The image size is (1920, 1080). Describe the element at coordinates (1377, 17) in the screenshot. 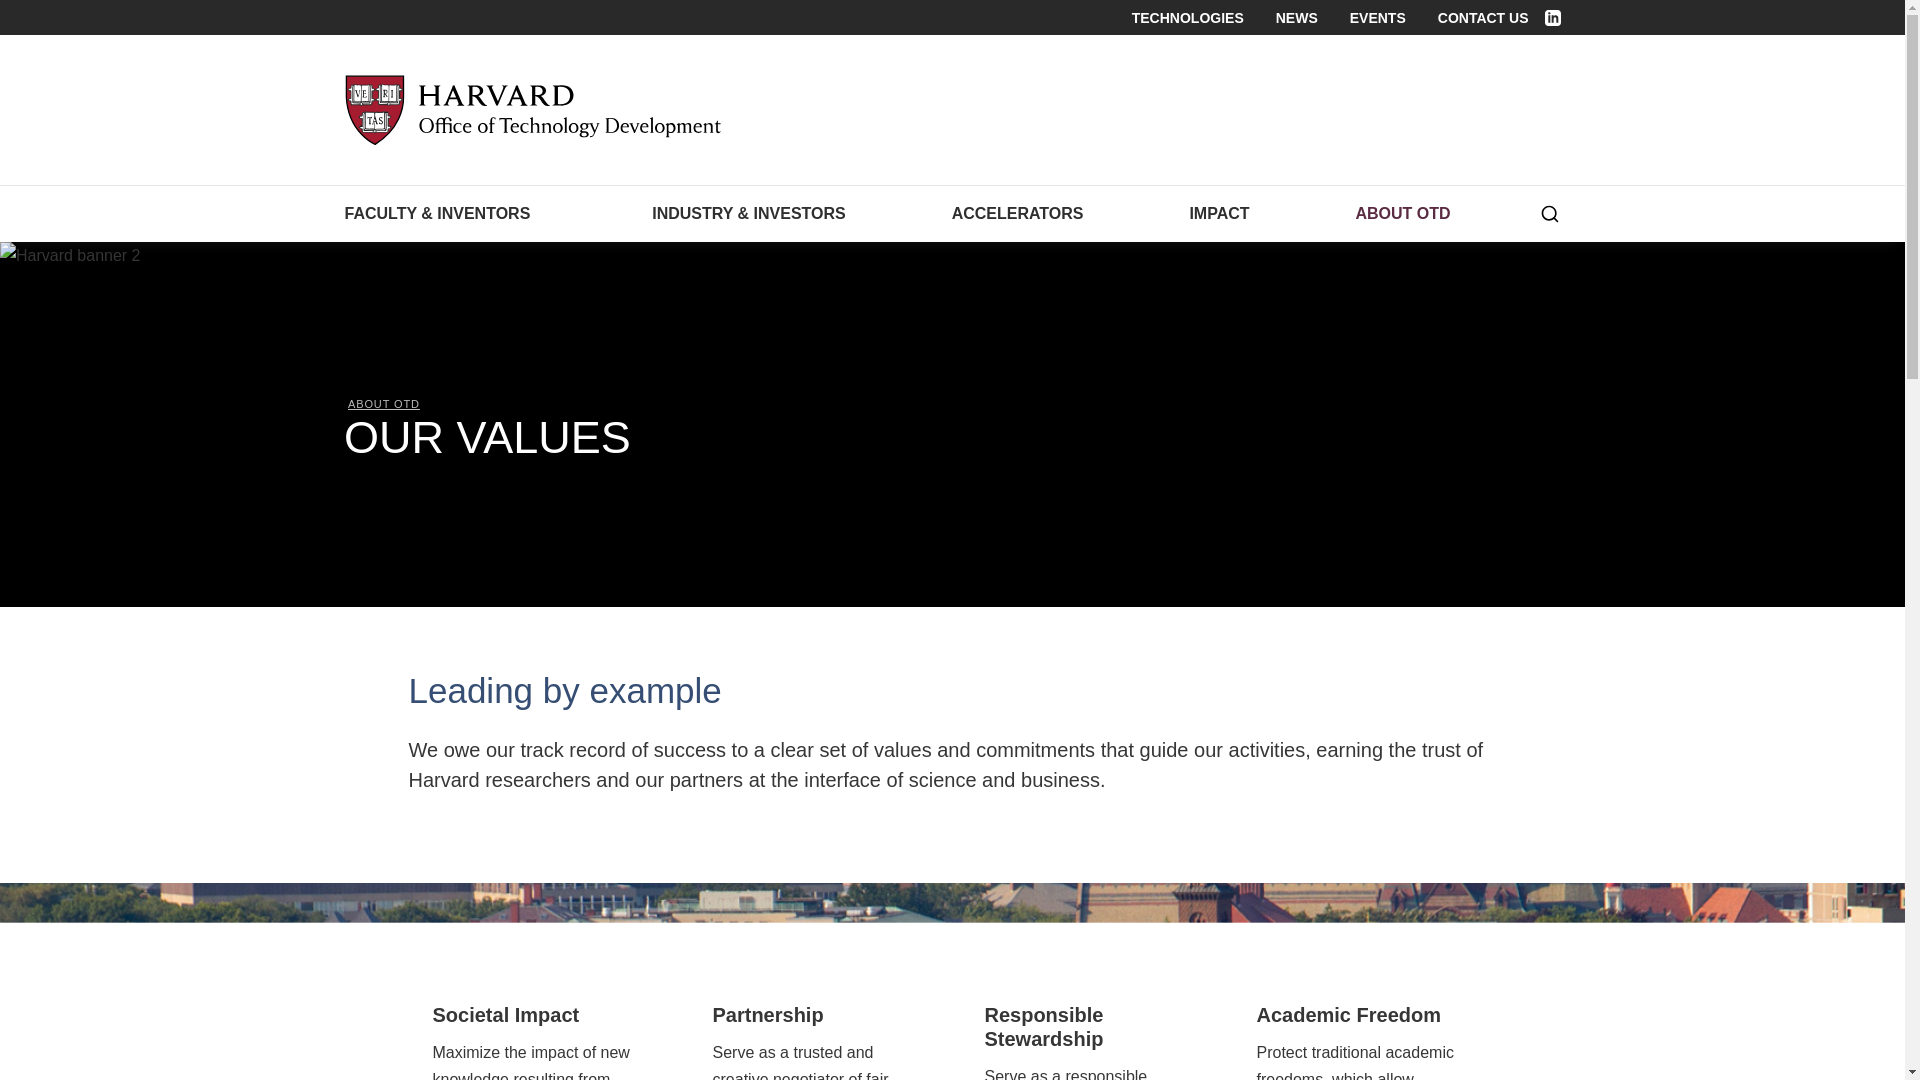

I see `EVENTS` at that location.